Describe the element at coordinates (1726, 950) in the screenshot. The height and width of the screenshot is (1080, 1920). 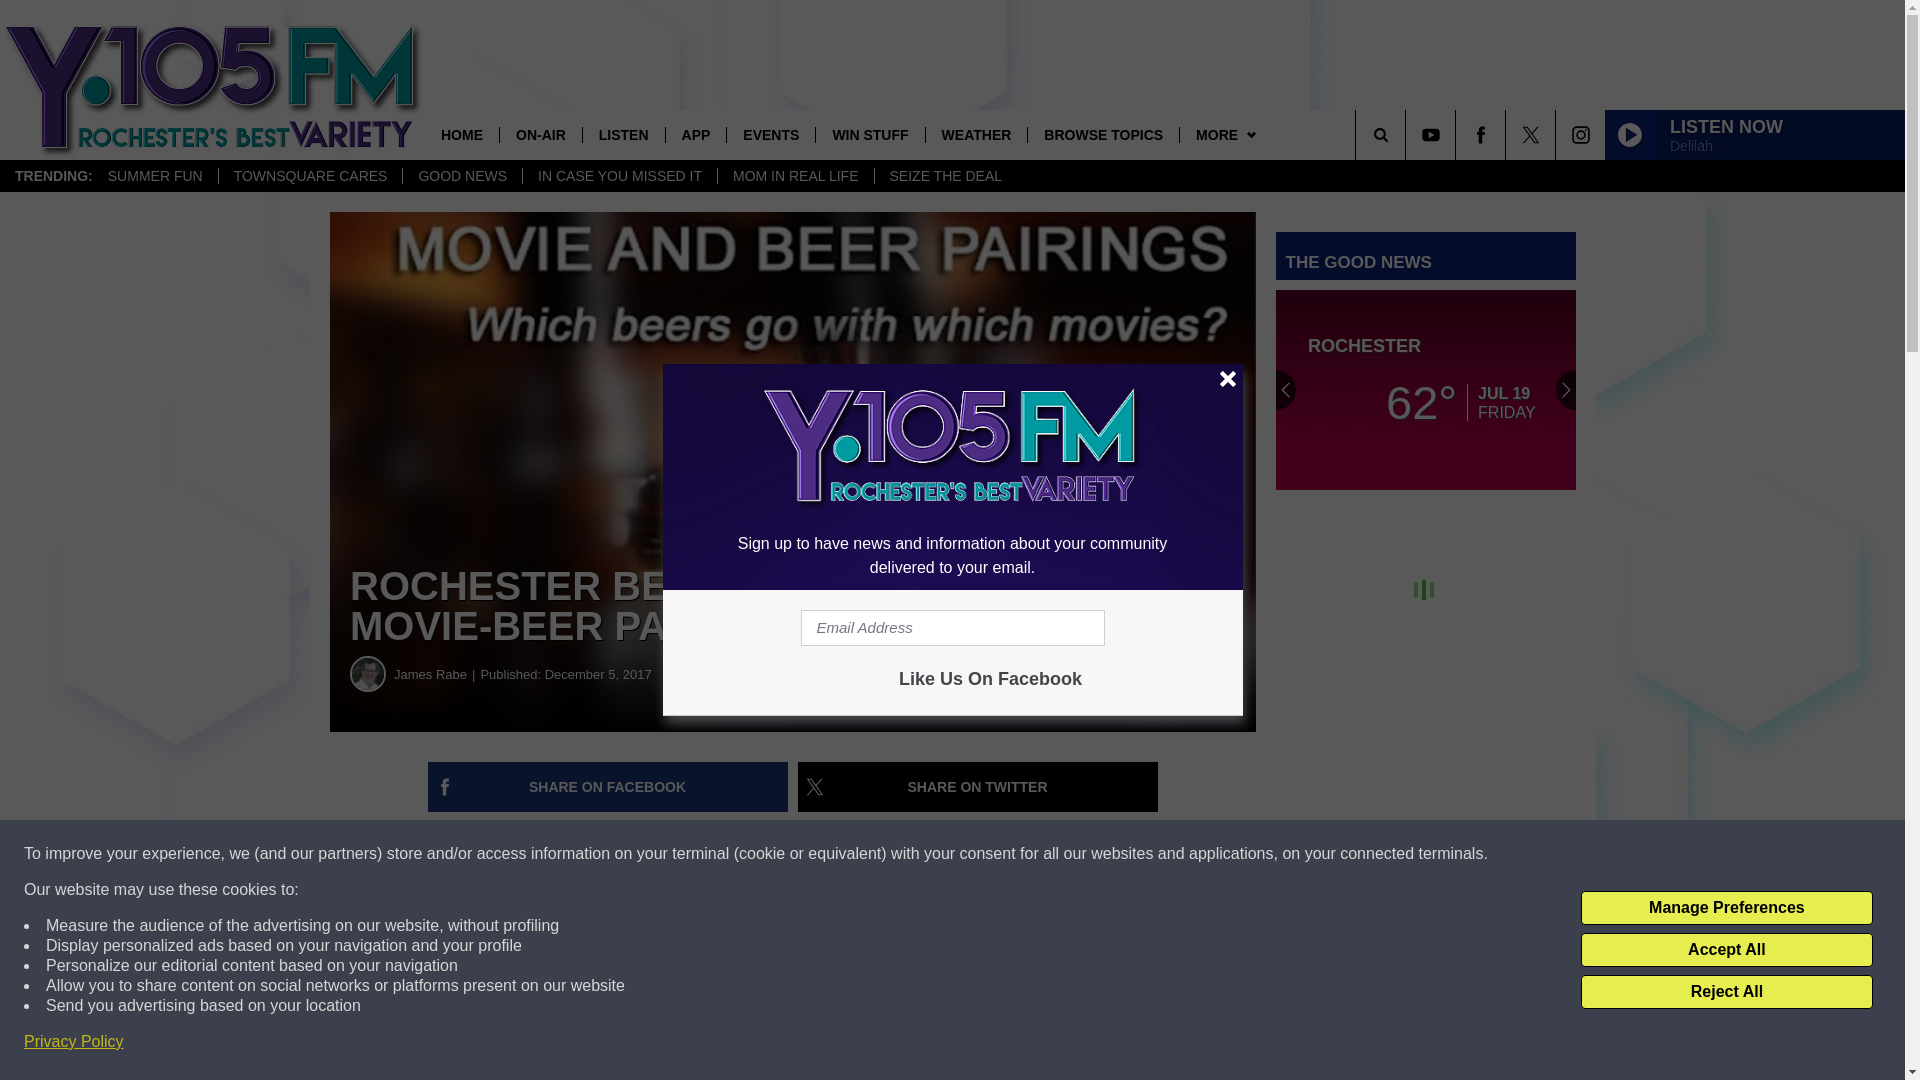
I see `Accept All` at that location.